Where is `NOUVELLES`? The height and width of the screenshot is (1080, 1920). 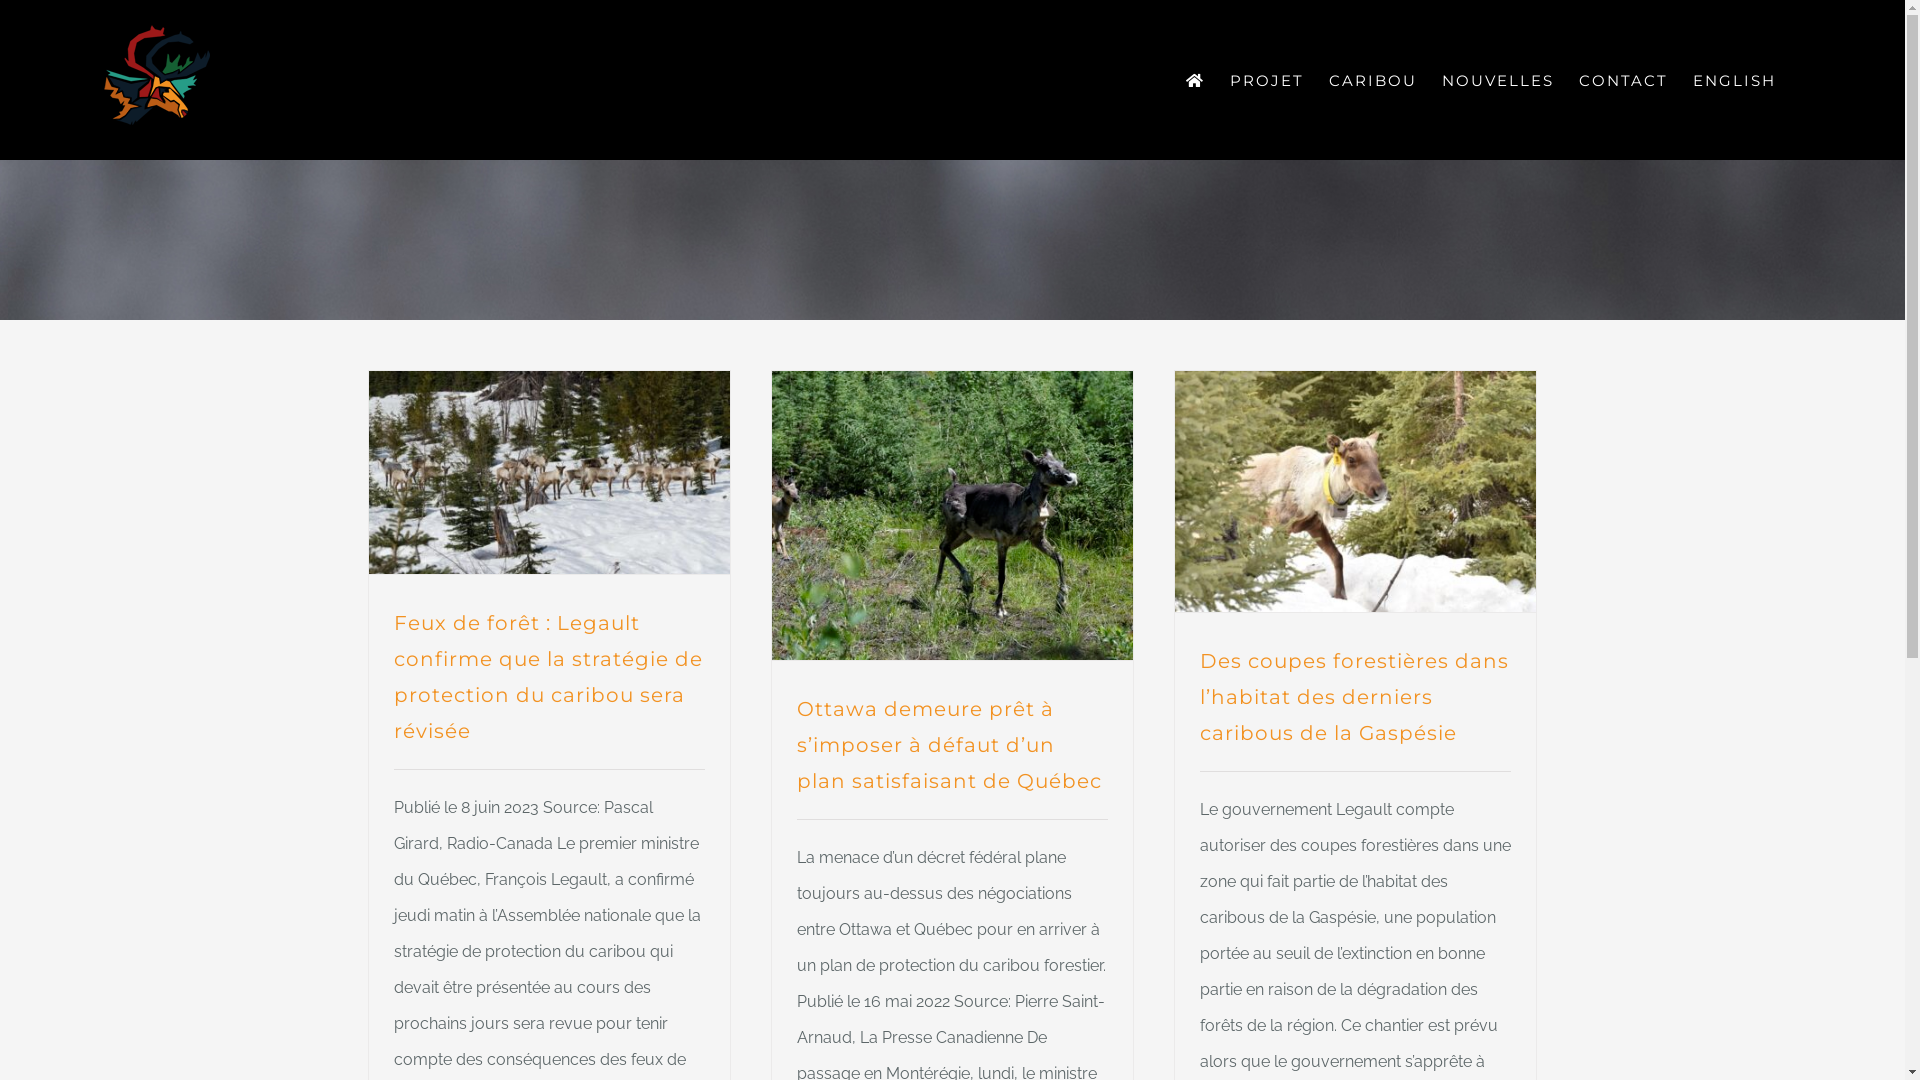 NOUVELLES is located at coordinates (1498, 80).